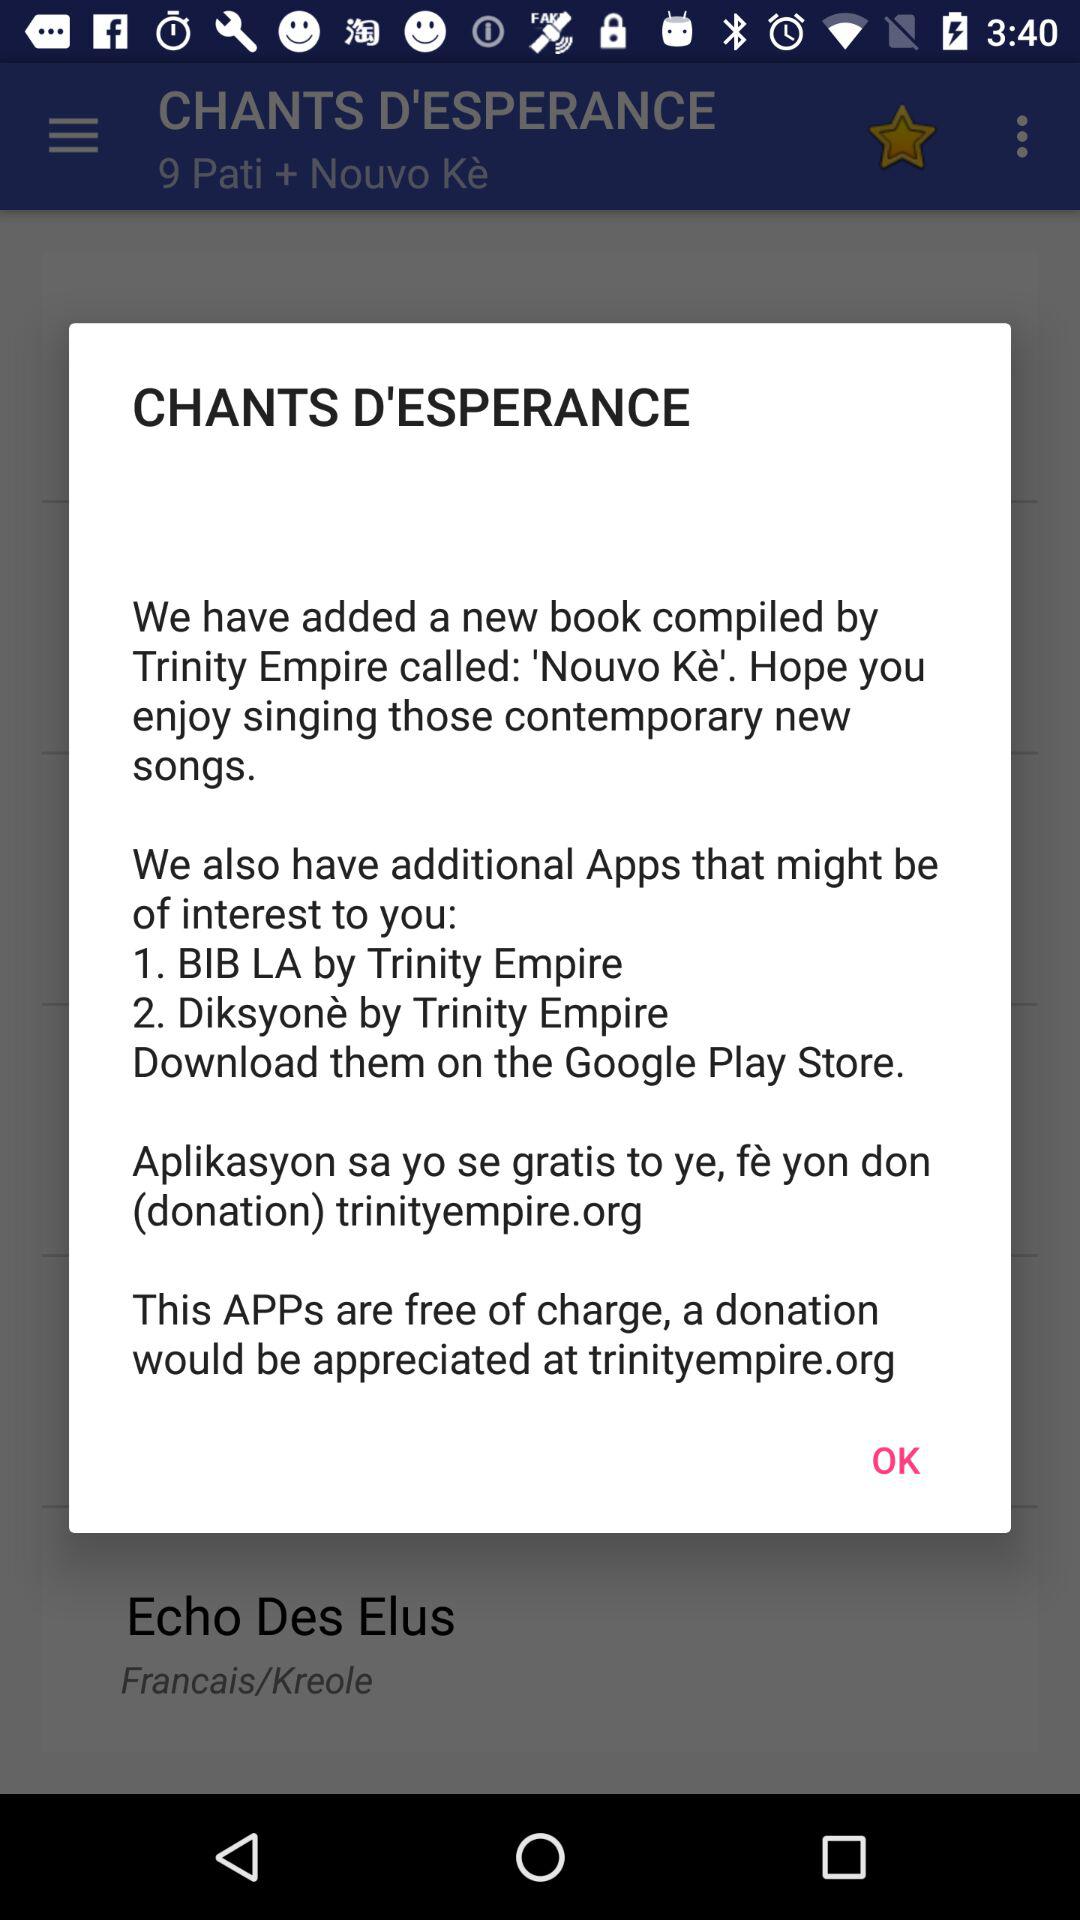 This screenshot has height=1920, width=1080. Describe the element at coordinates (895, 1459) in the screenshot. I see `click icon at the bottom right corner` at that location.